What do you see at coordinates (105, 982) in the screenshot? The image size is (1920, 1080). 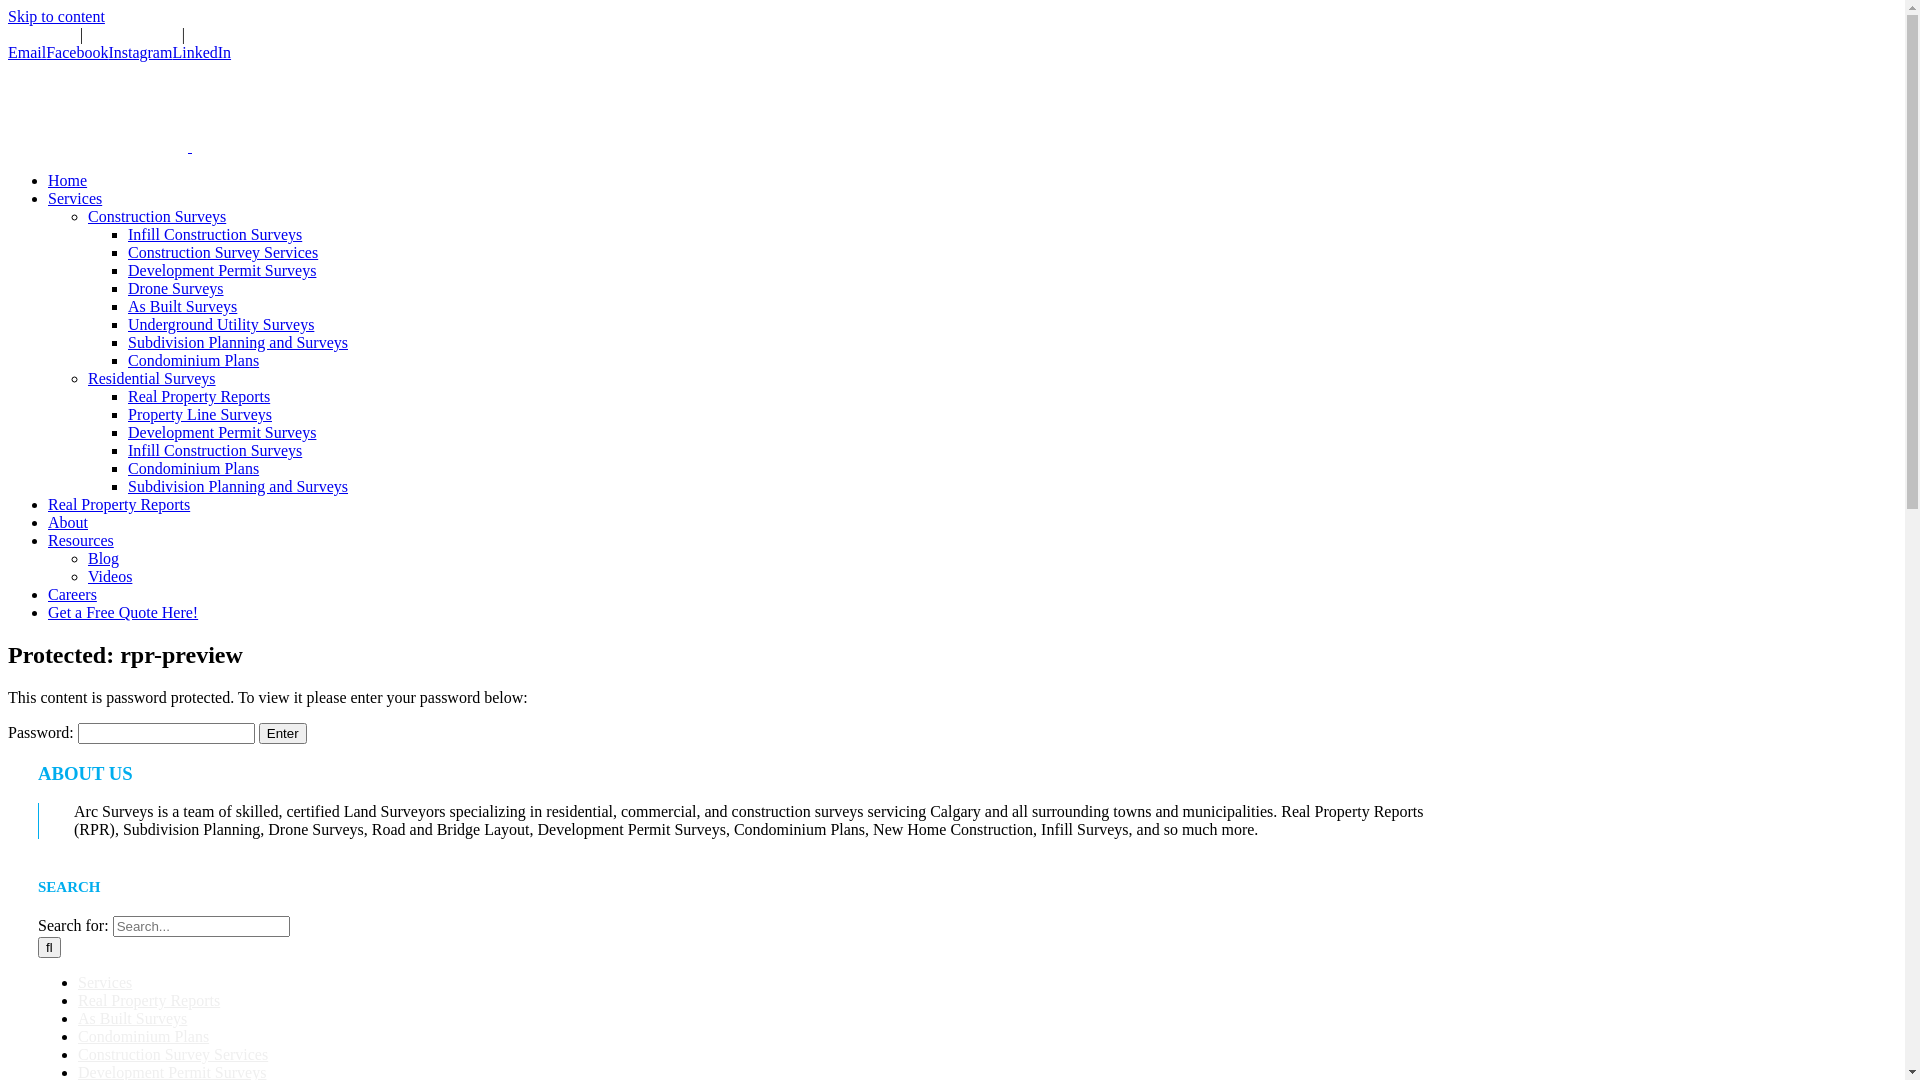 I see `Services` at bounding box center [105, 982].